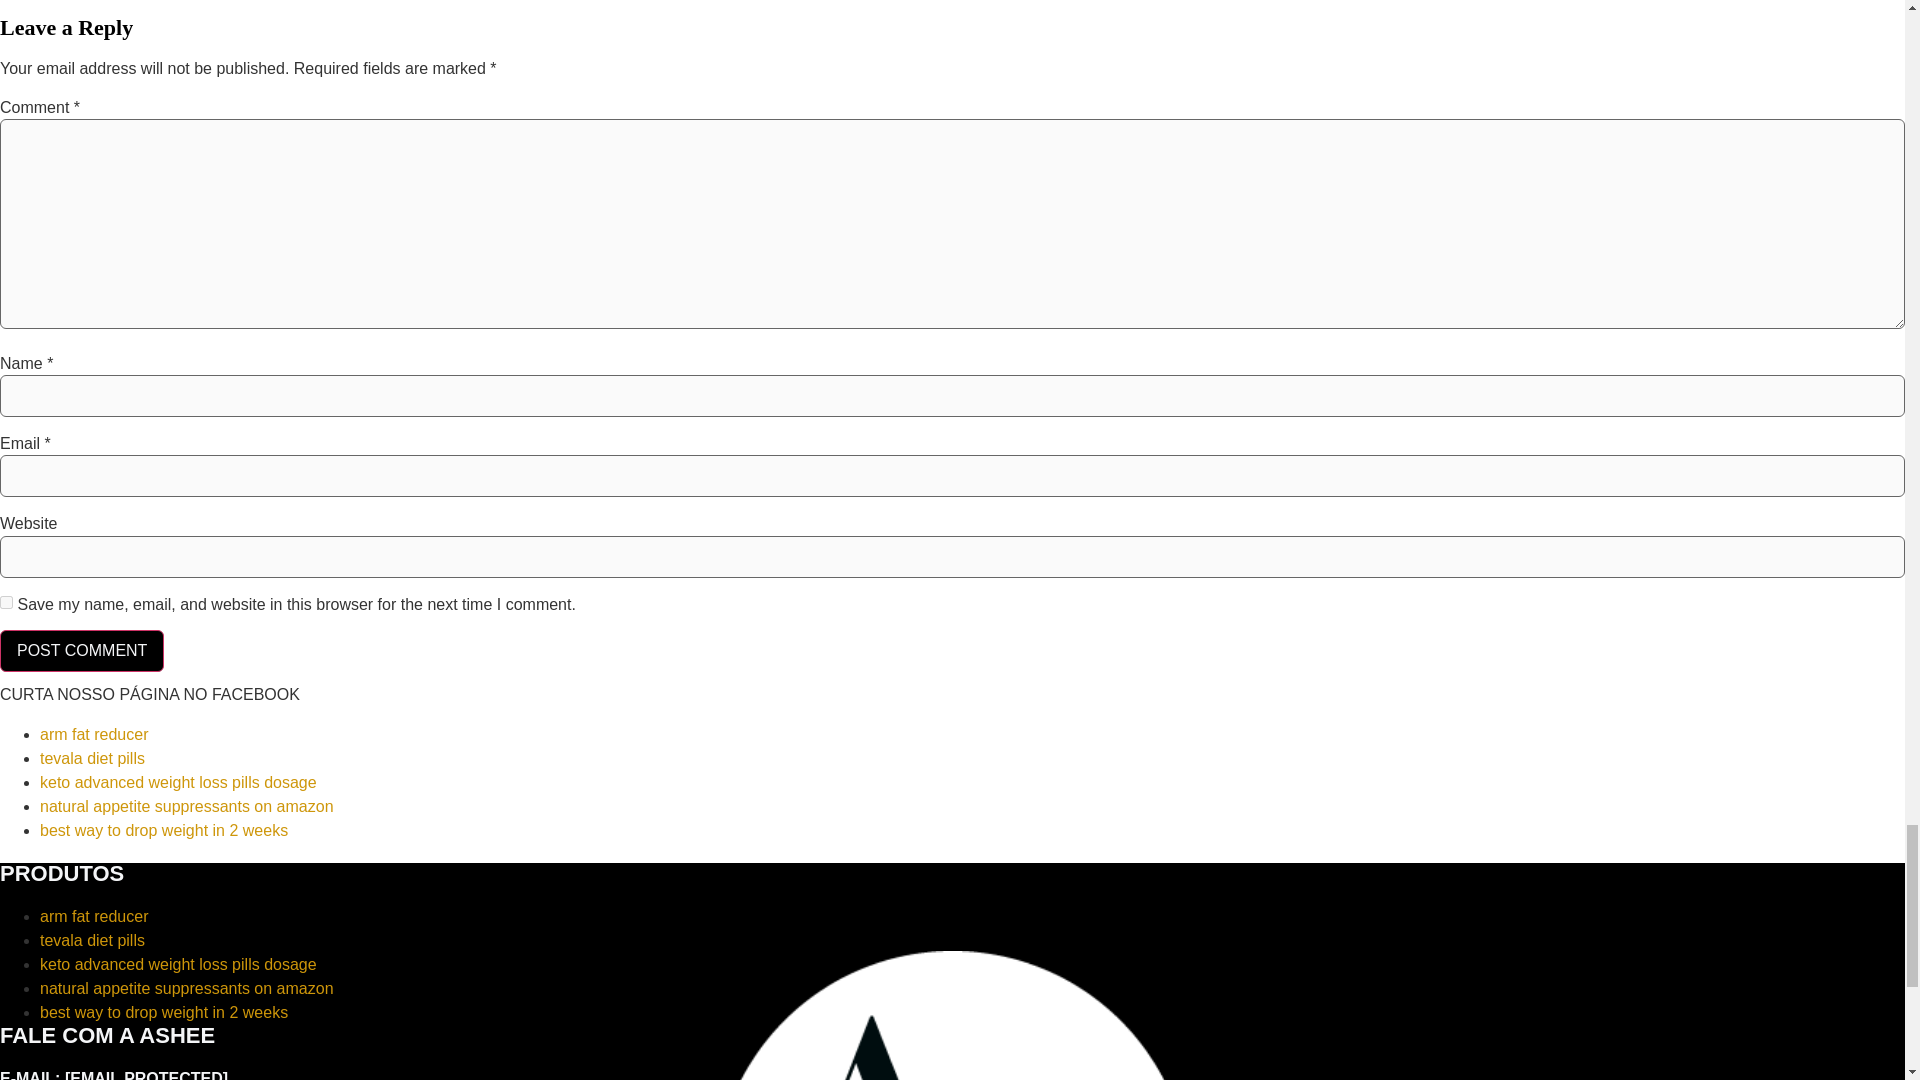  I want to click on natural appetite suppressants on amazon, so click(187, 988).